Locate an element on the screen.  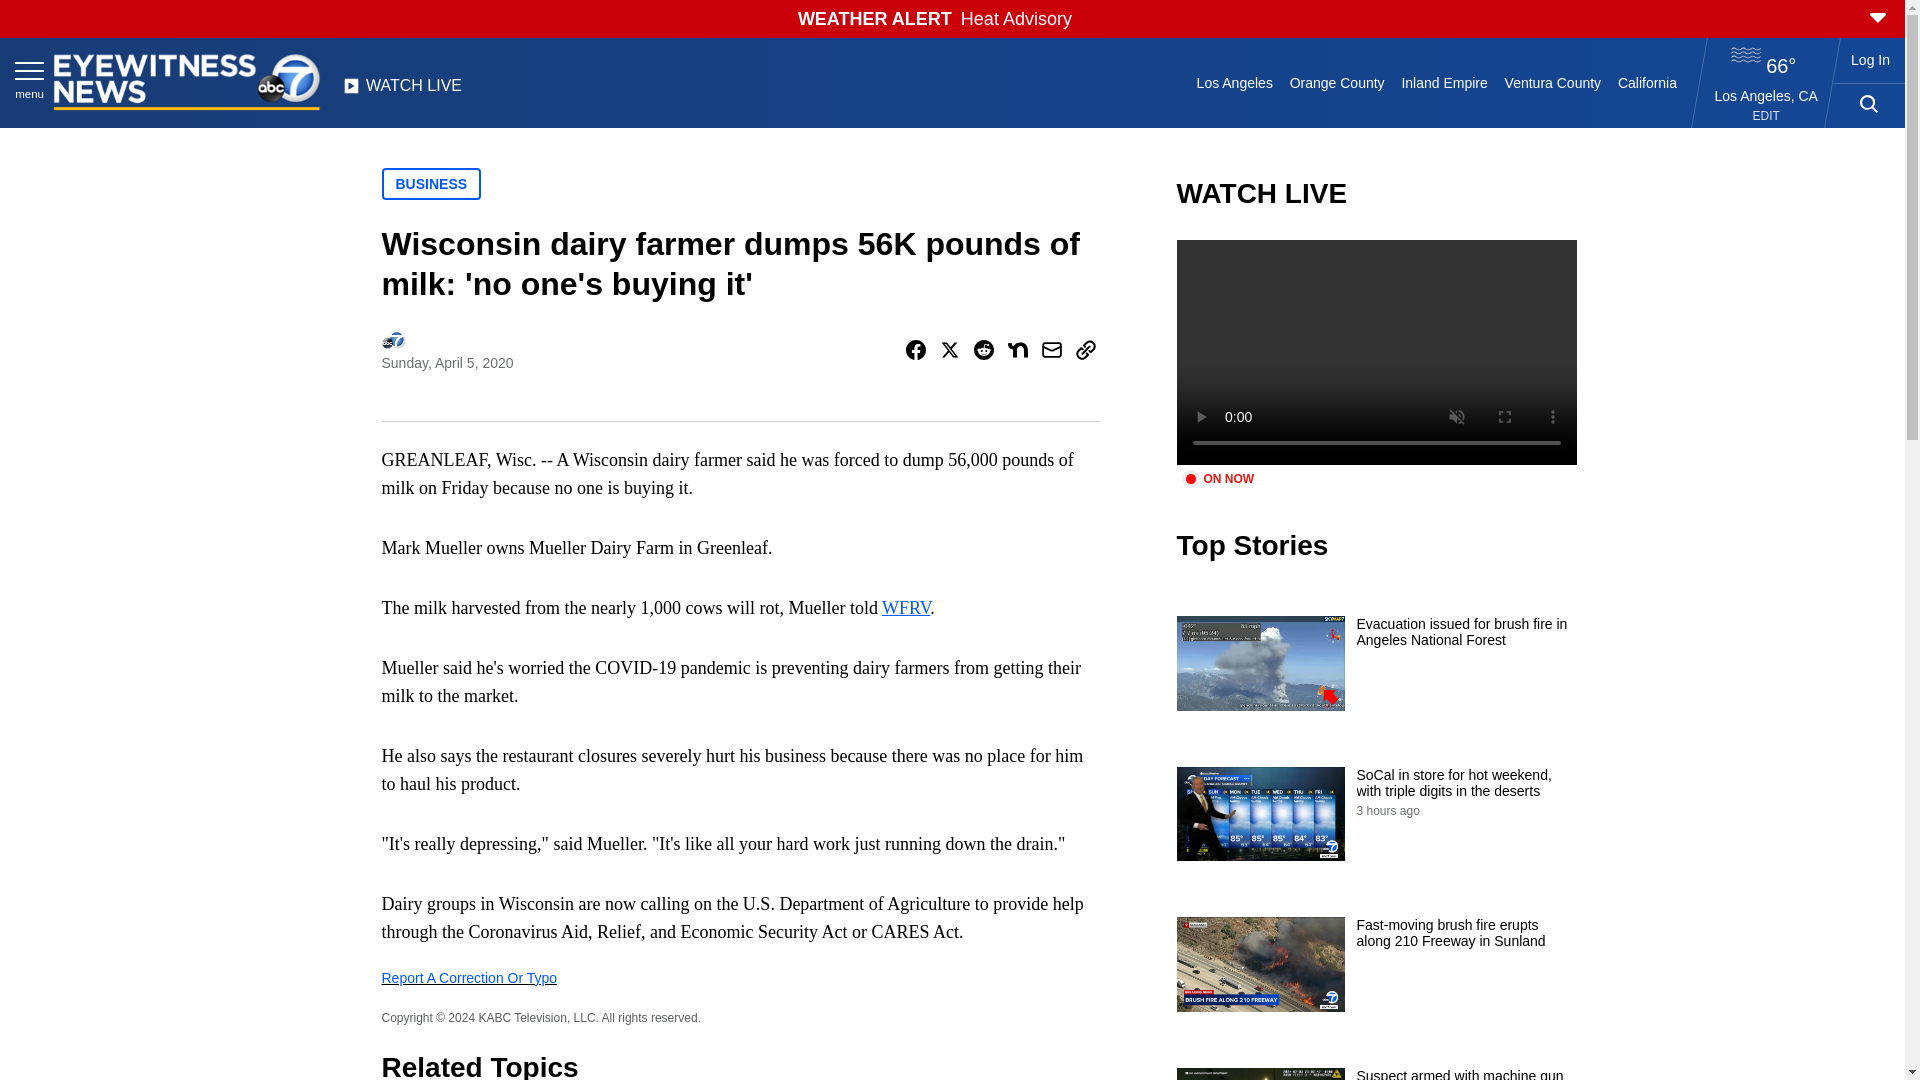
video.title is located at coordinates (1376, 352).